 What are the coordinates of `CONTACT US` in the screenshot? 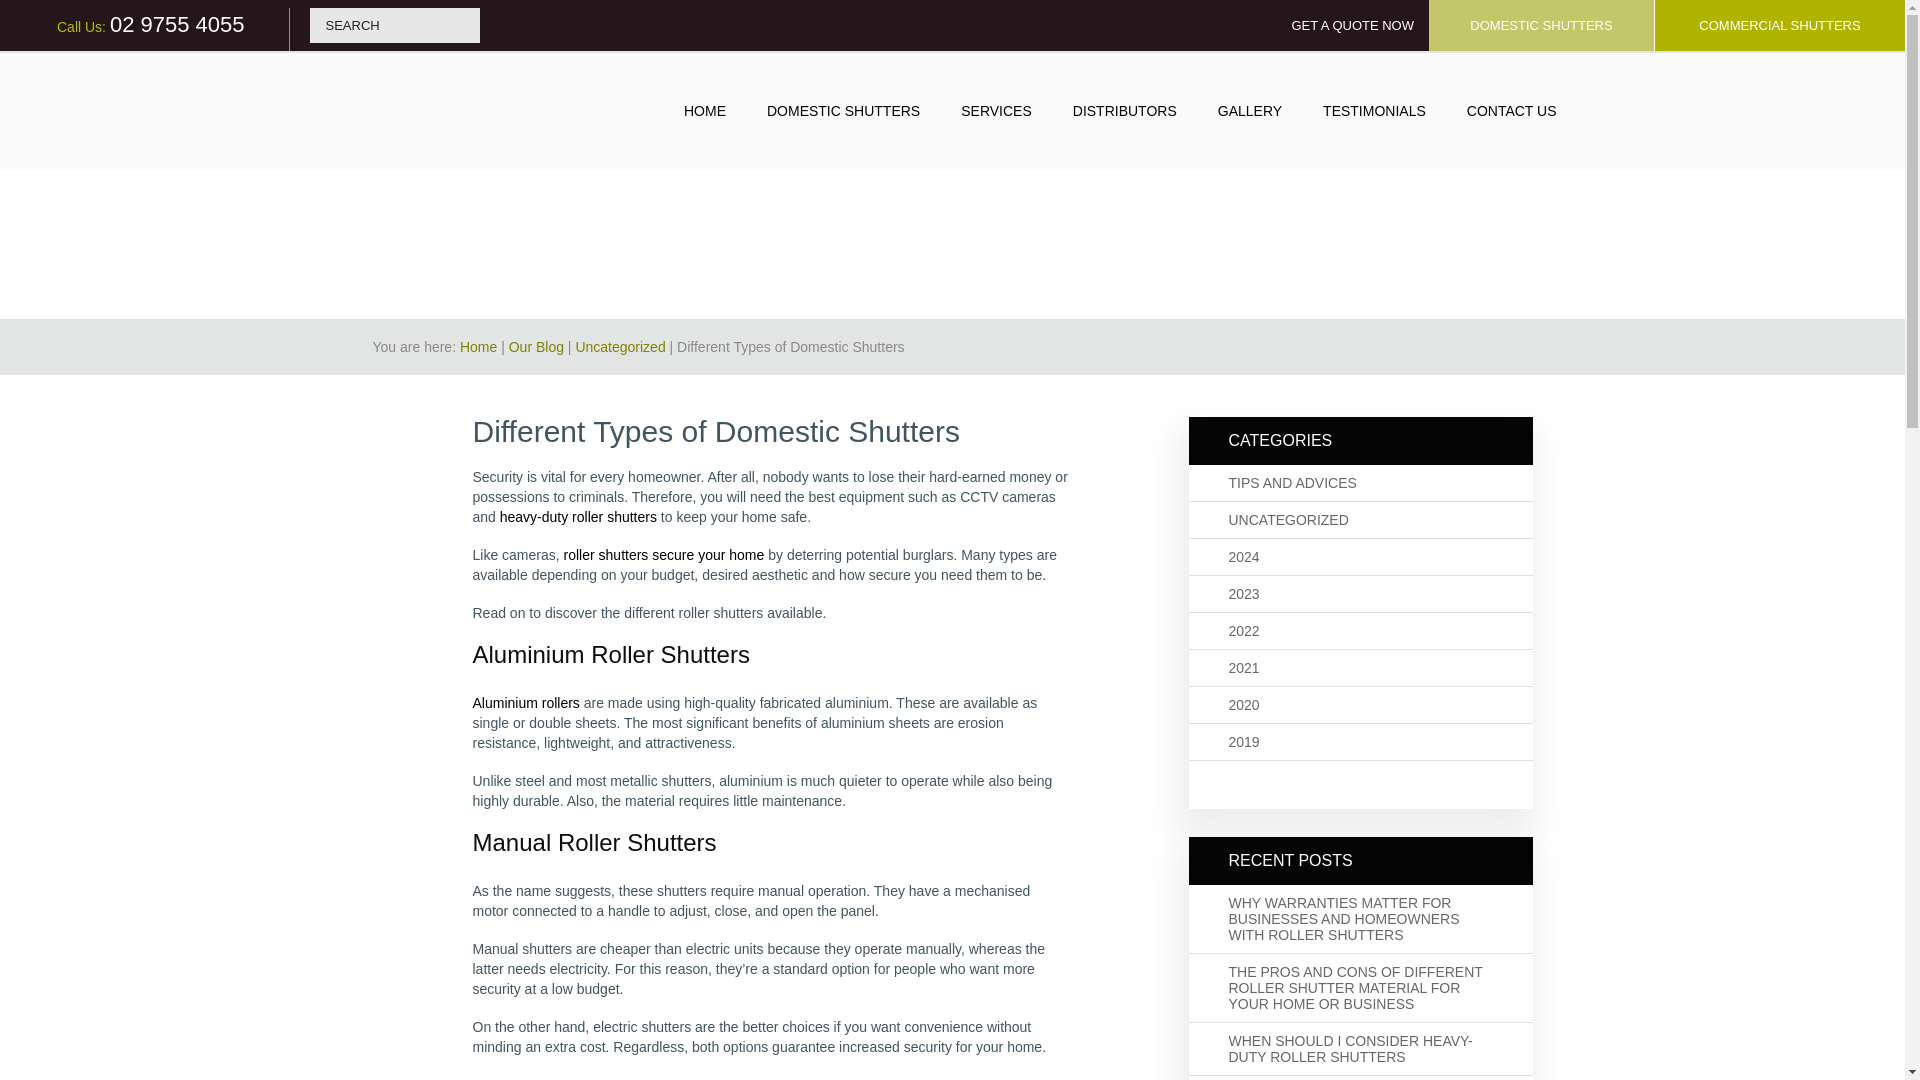 It's located at (1512, 110).